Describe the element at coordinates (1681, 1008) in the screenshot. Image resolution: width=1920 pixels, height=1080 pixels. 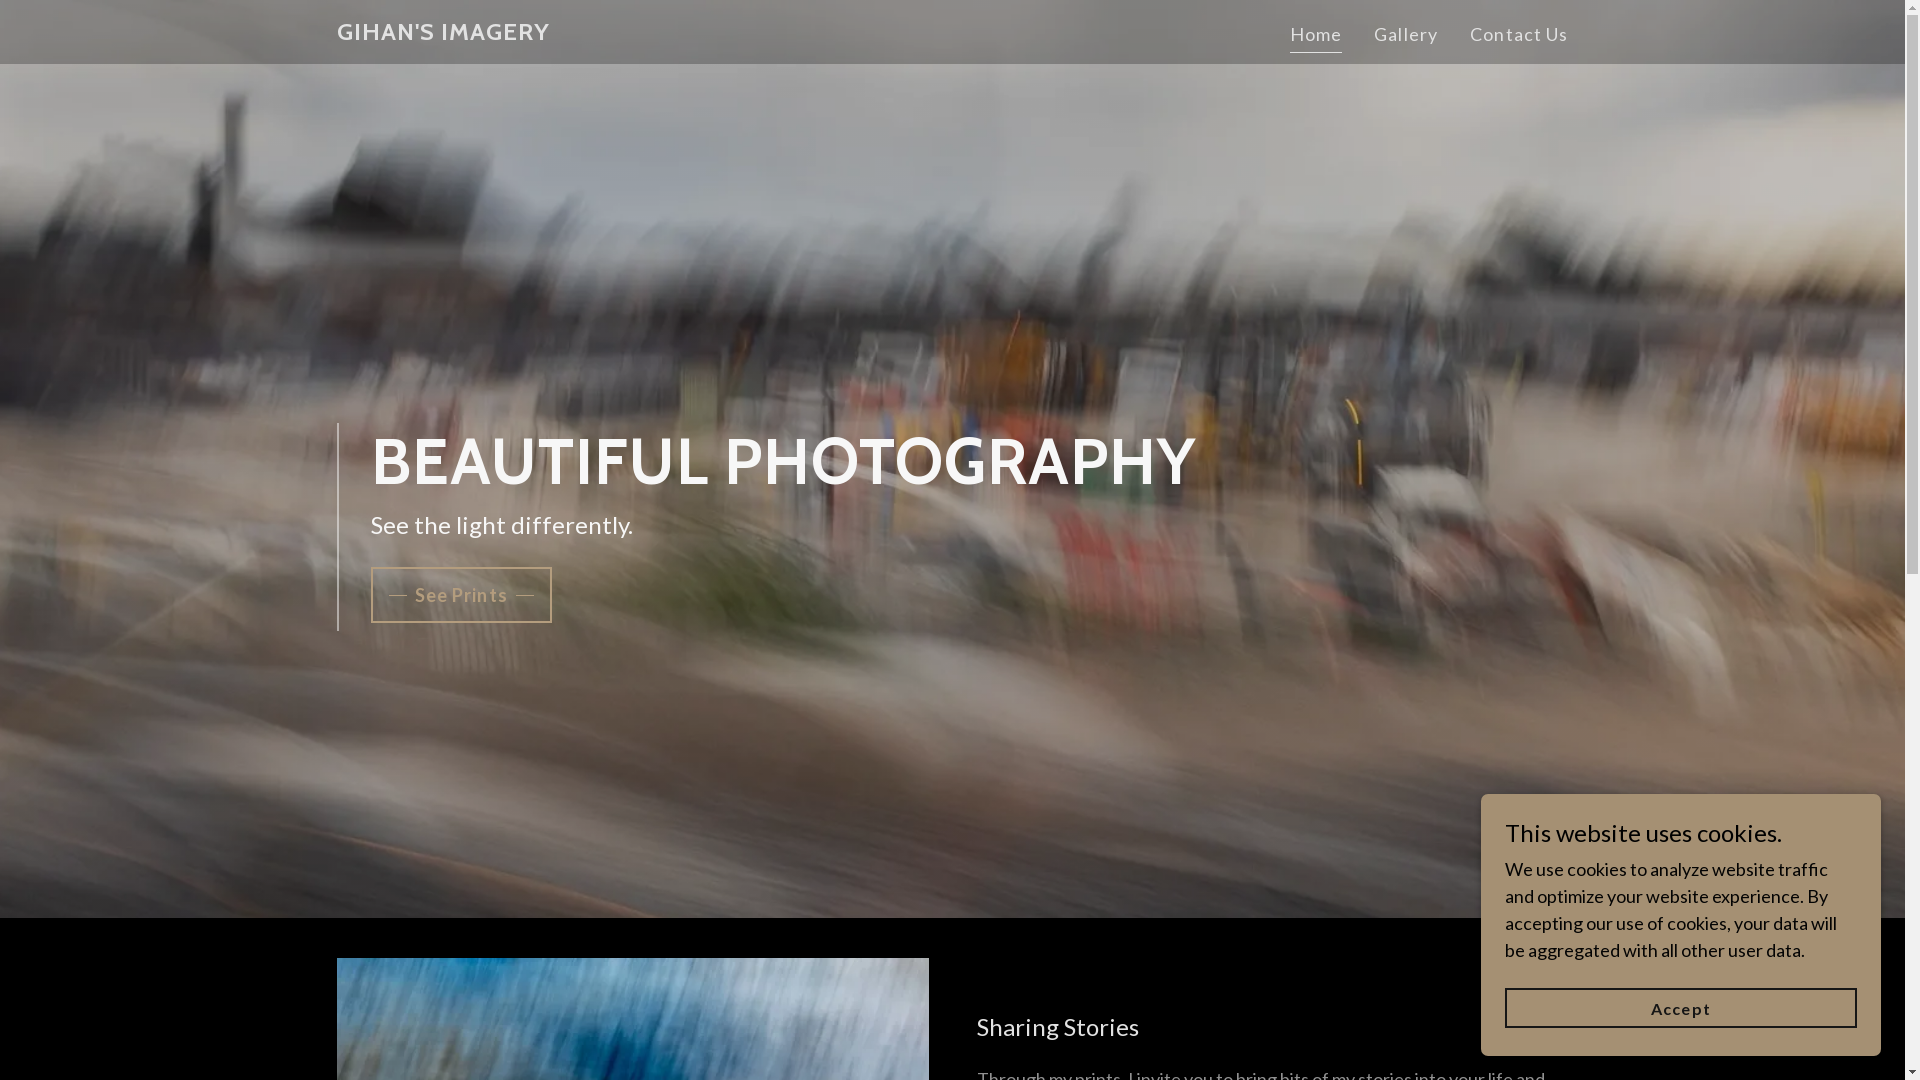
I see `Accept` at that location.